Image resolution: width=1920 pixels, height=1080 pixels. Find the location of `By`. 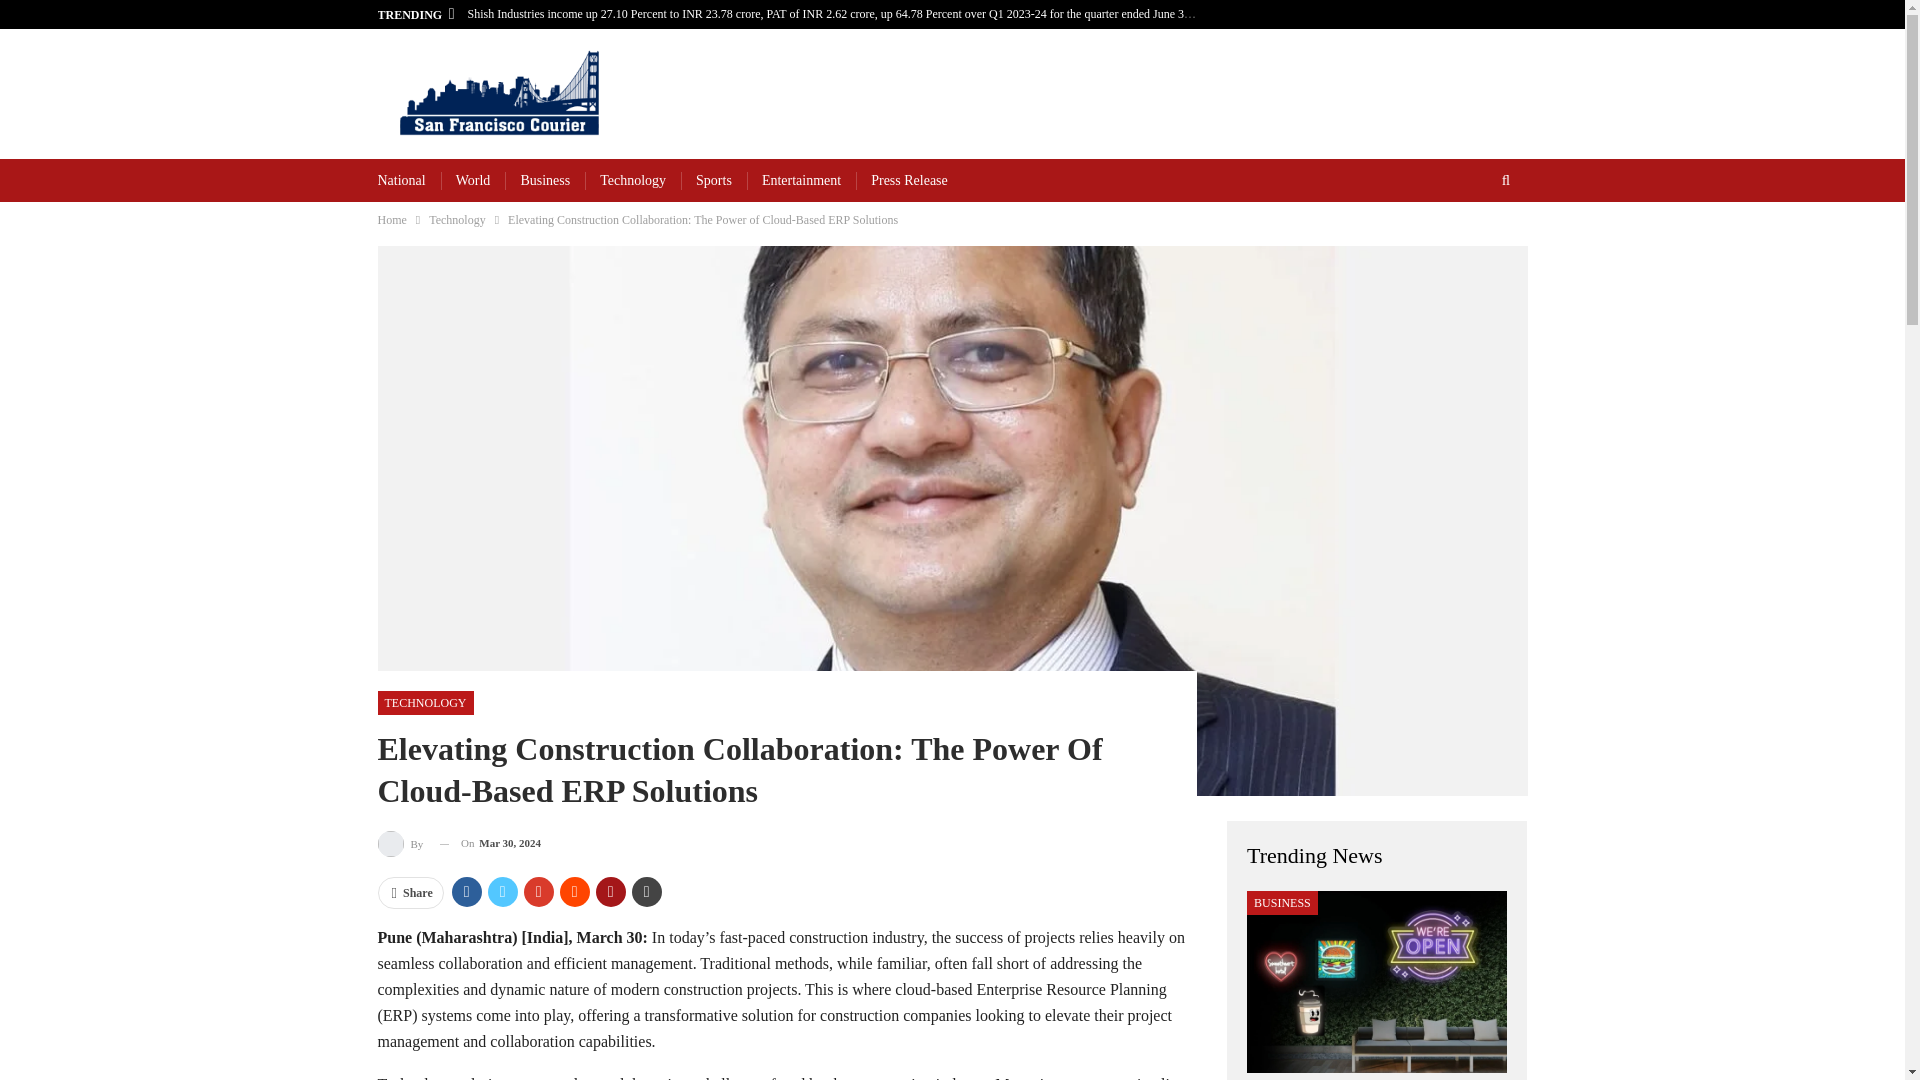

By is located at coordinates (402, 844).